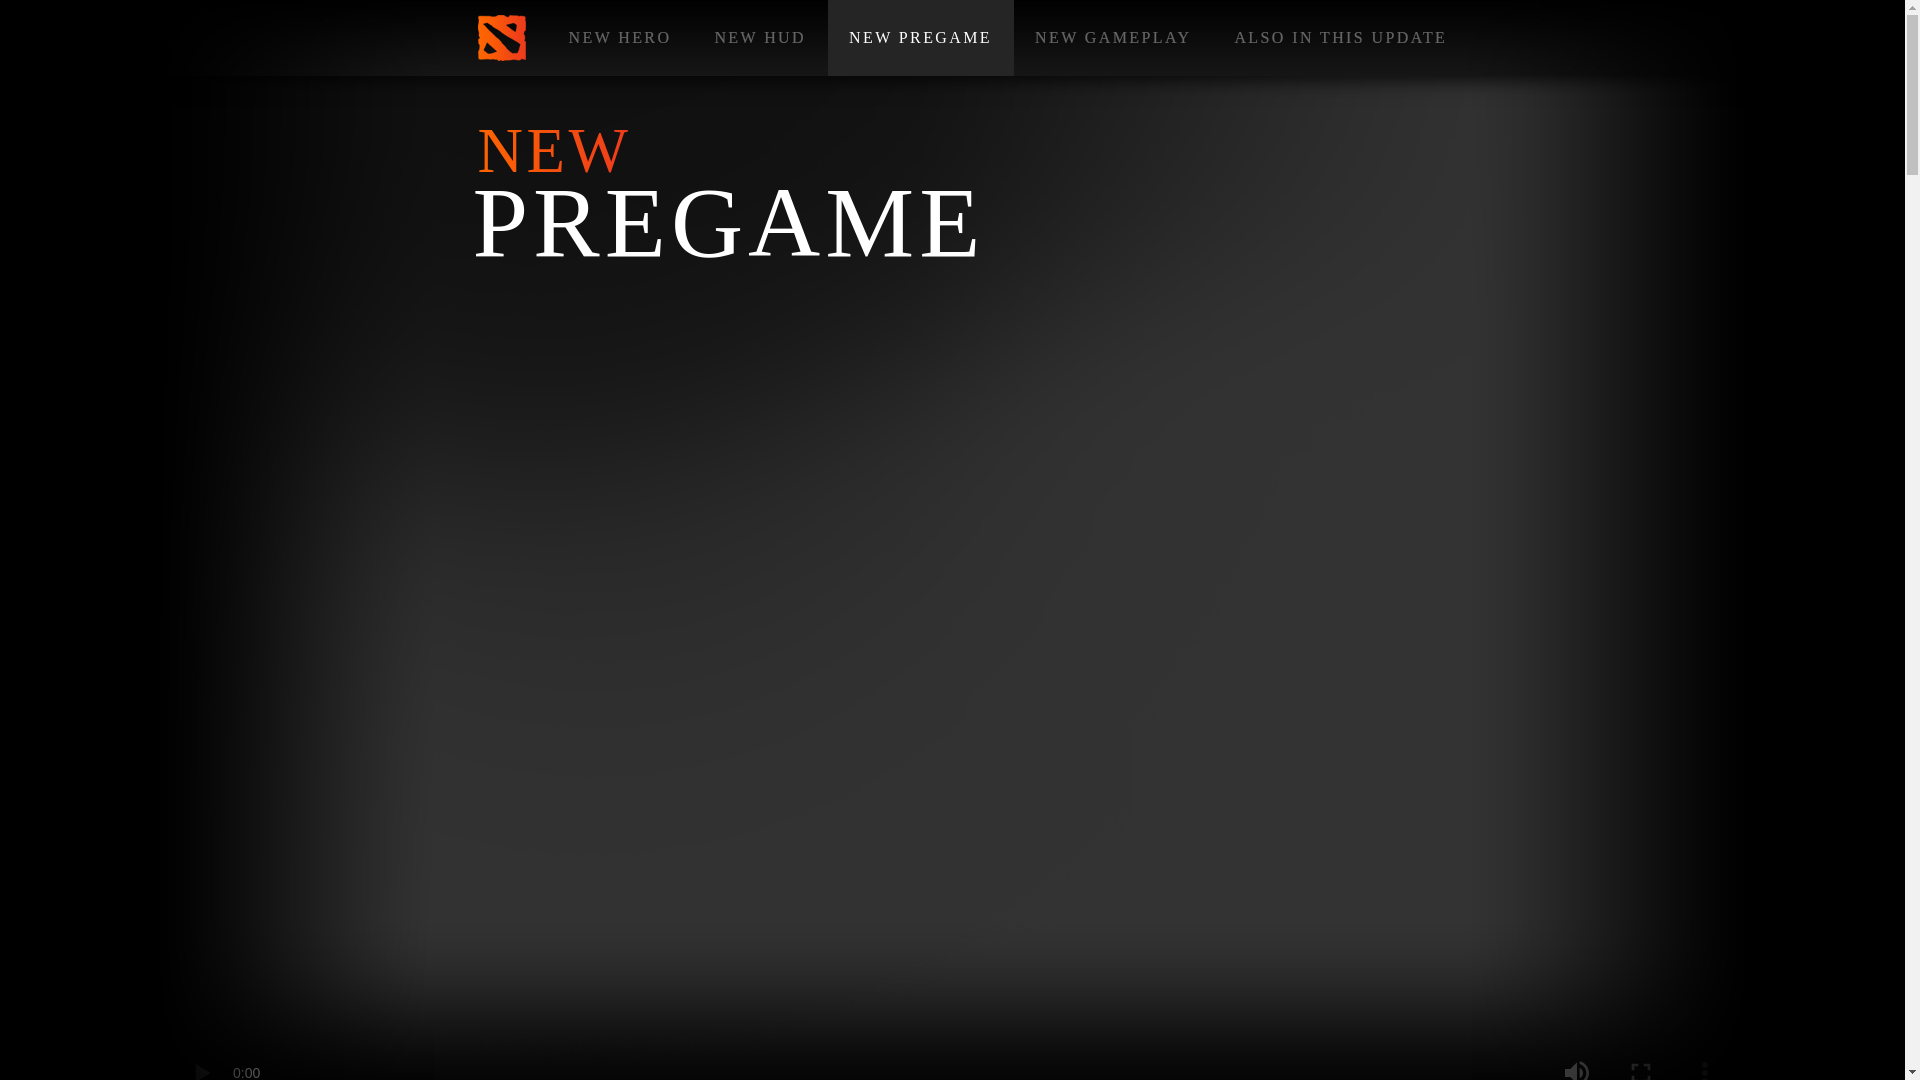 This screenshot has width=1920, height=1080. I want to click on NEW HUD, so click(760, 38).